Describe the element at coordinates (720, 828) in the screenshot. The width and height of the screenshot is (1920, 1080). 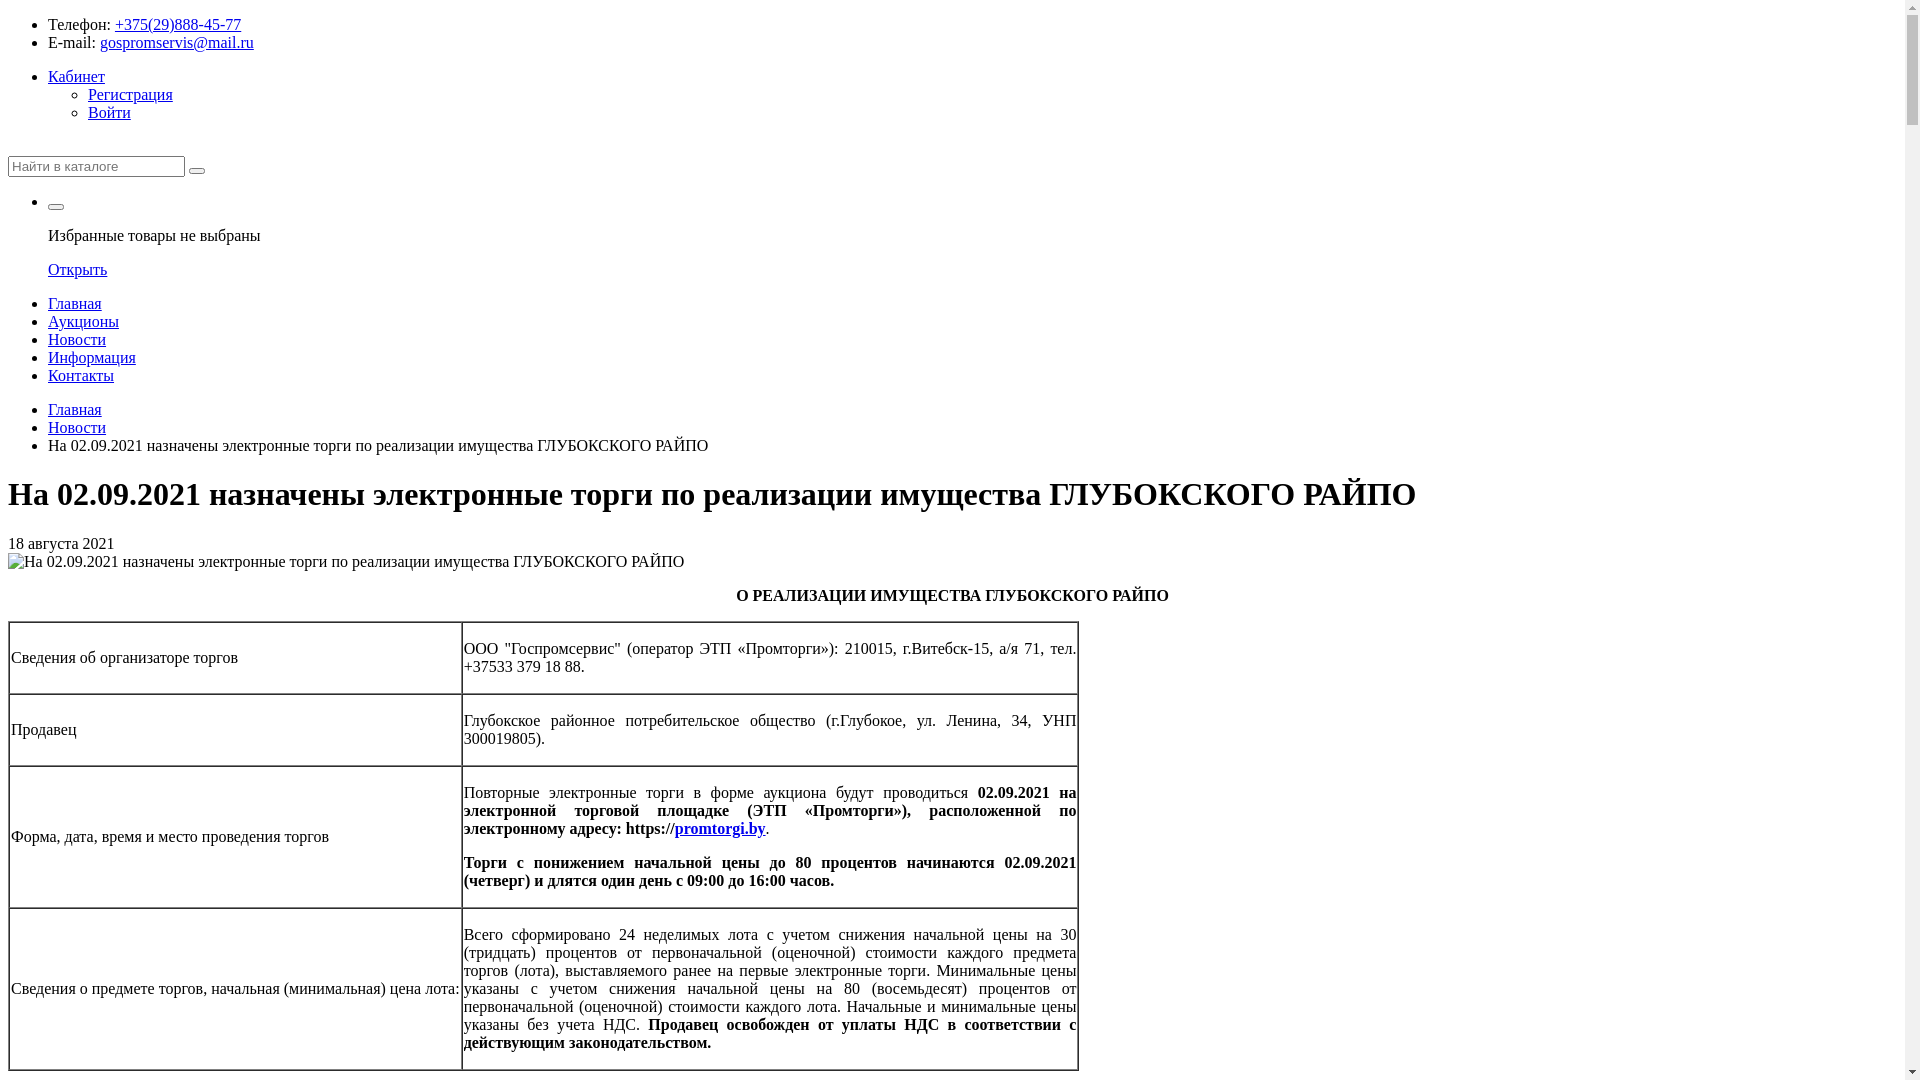
I see `promtorgi.by` at that location.